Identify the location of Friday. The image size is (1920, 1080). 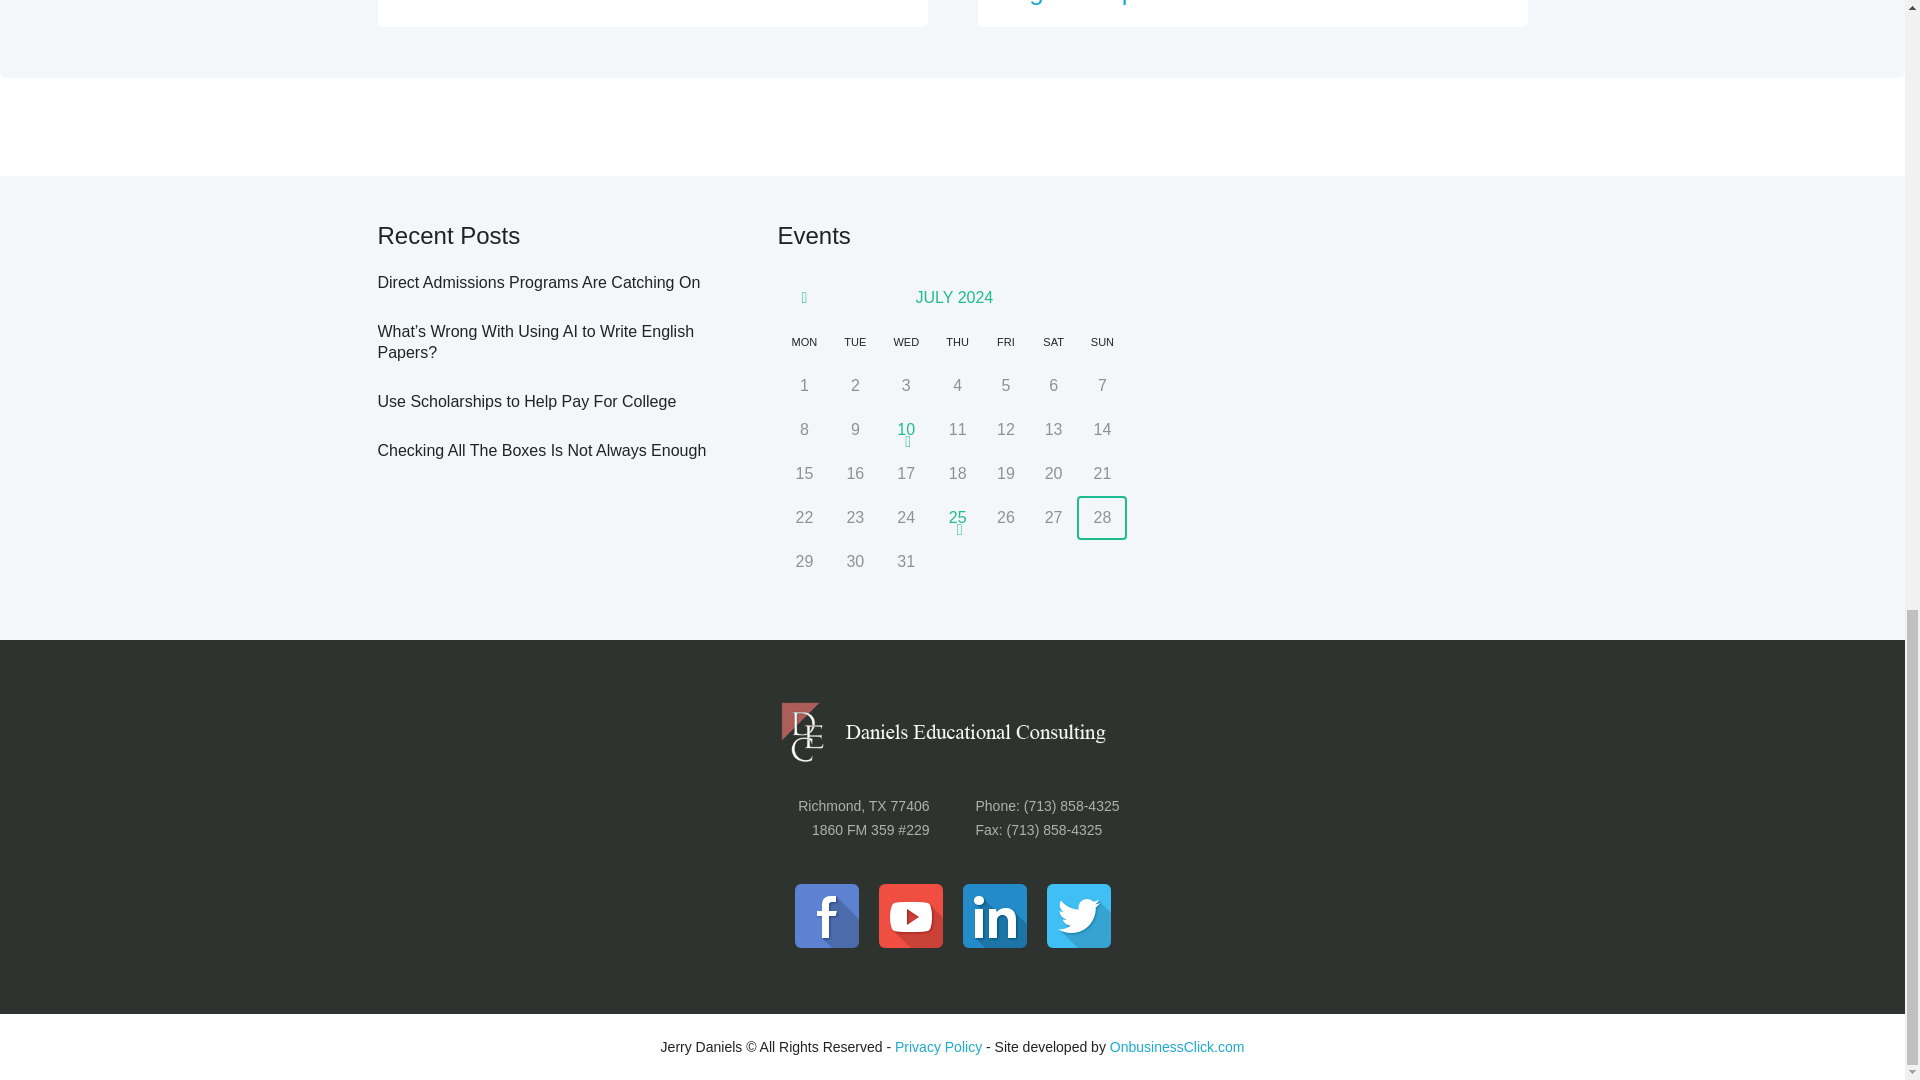
(1005, 341).